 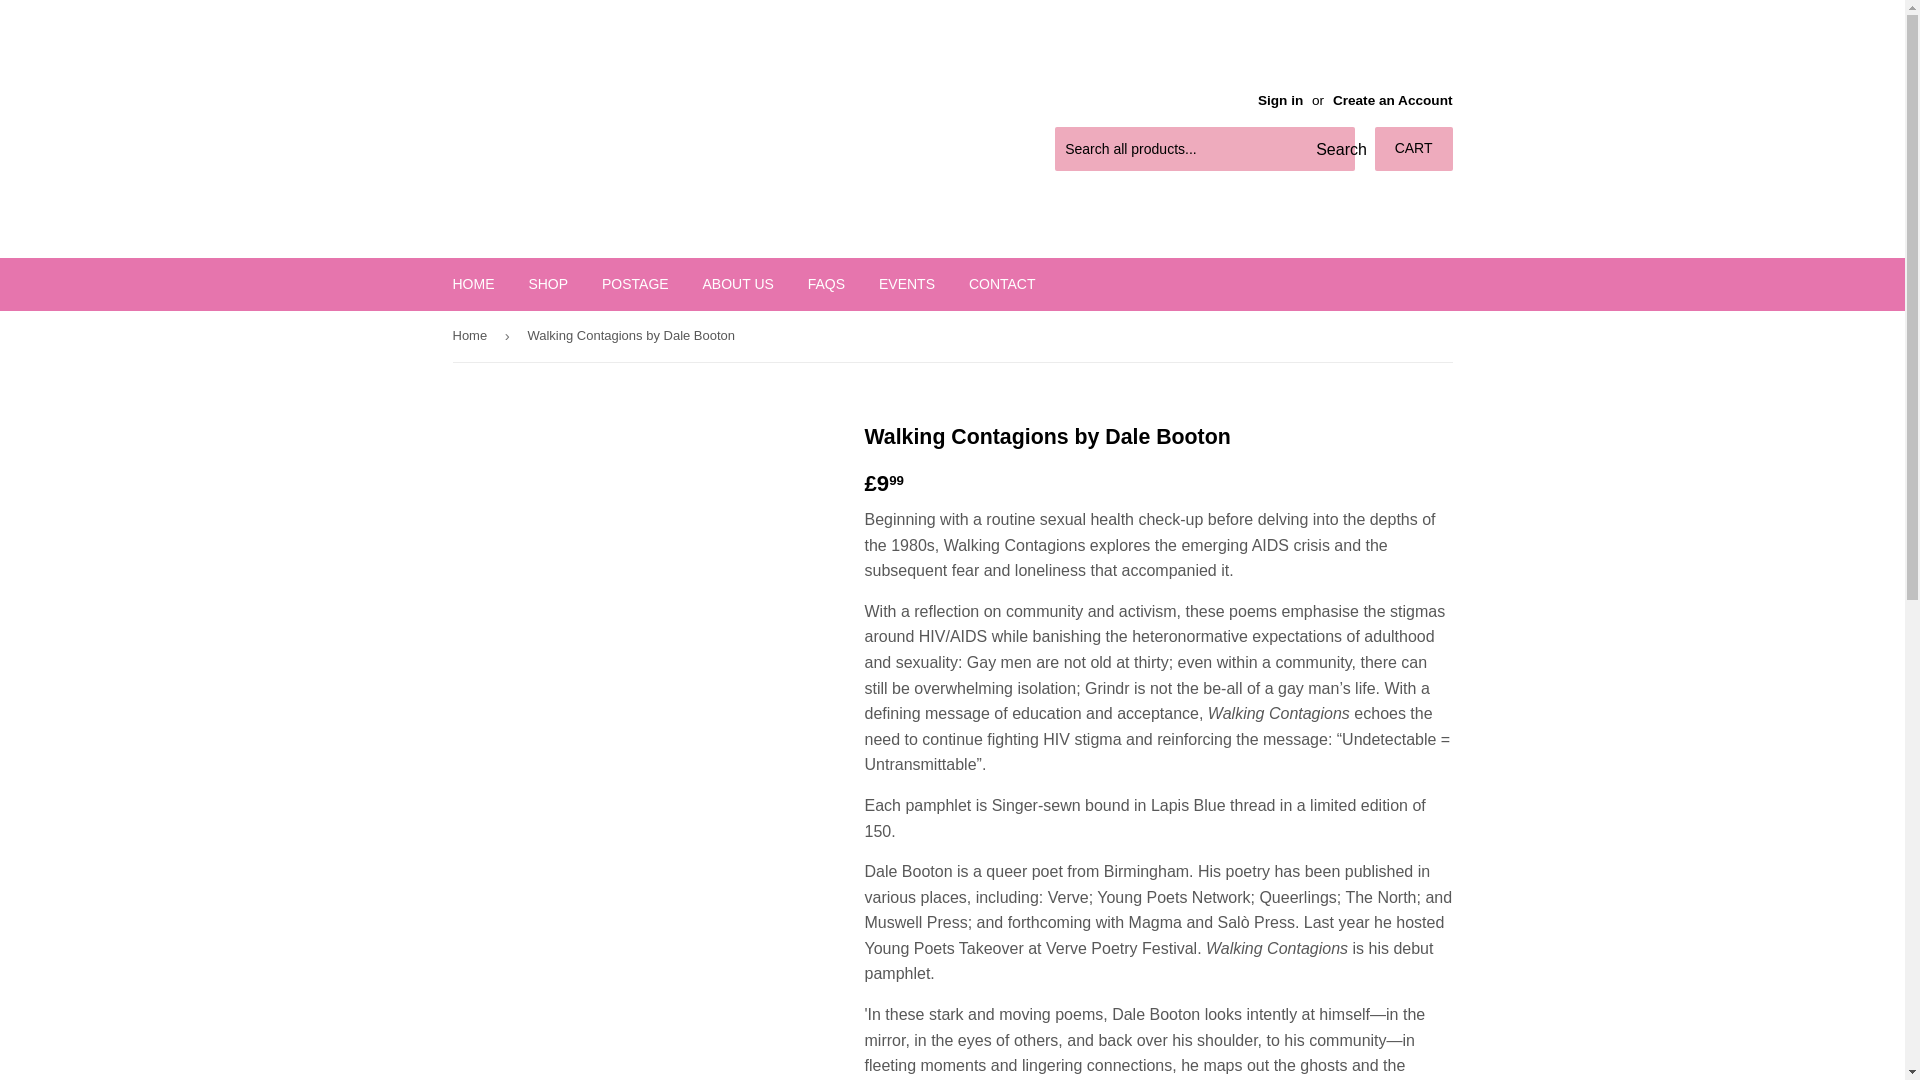 What do you see at coordinates (907, 284) in the screenshot?
I see `EVENTS` at bounding box center [907, 284].